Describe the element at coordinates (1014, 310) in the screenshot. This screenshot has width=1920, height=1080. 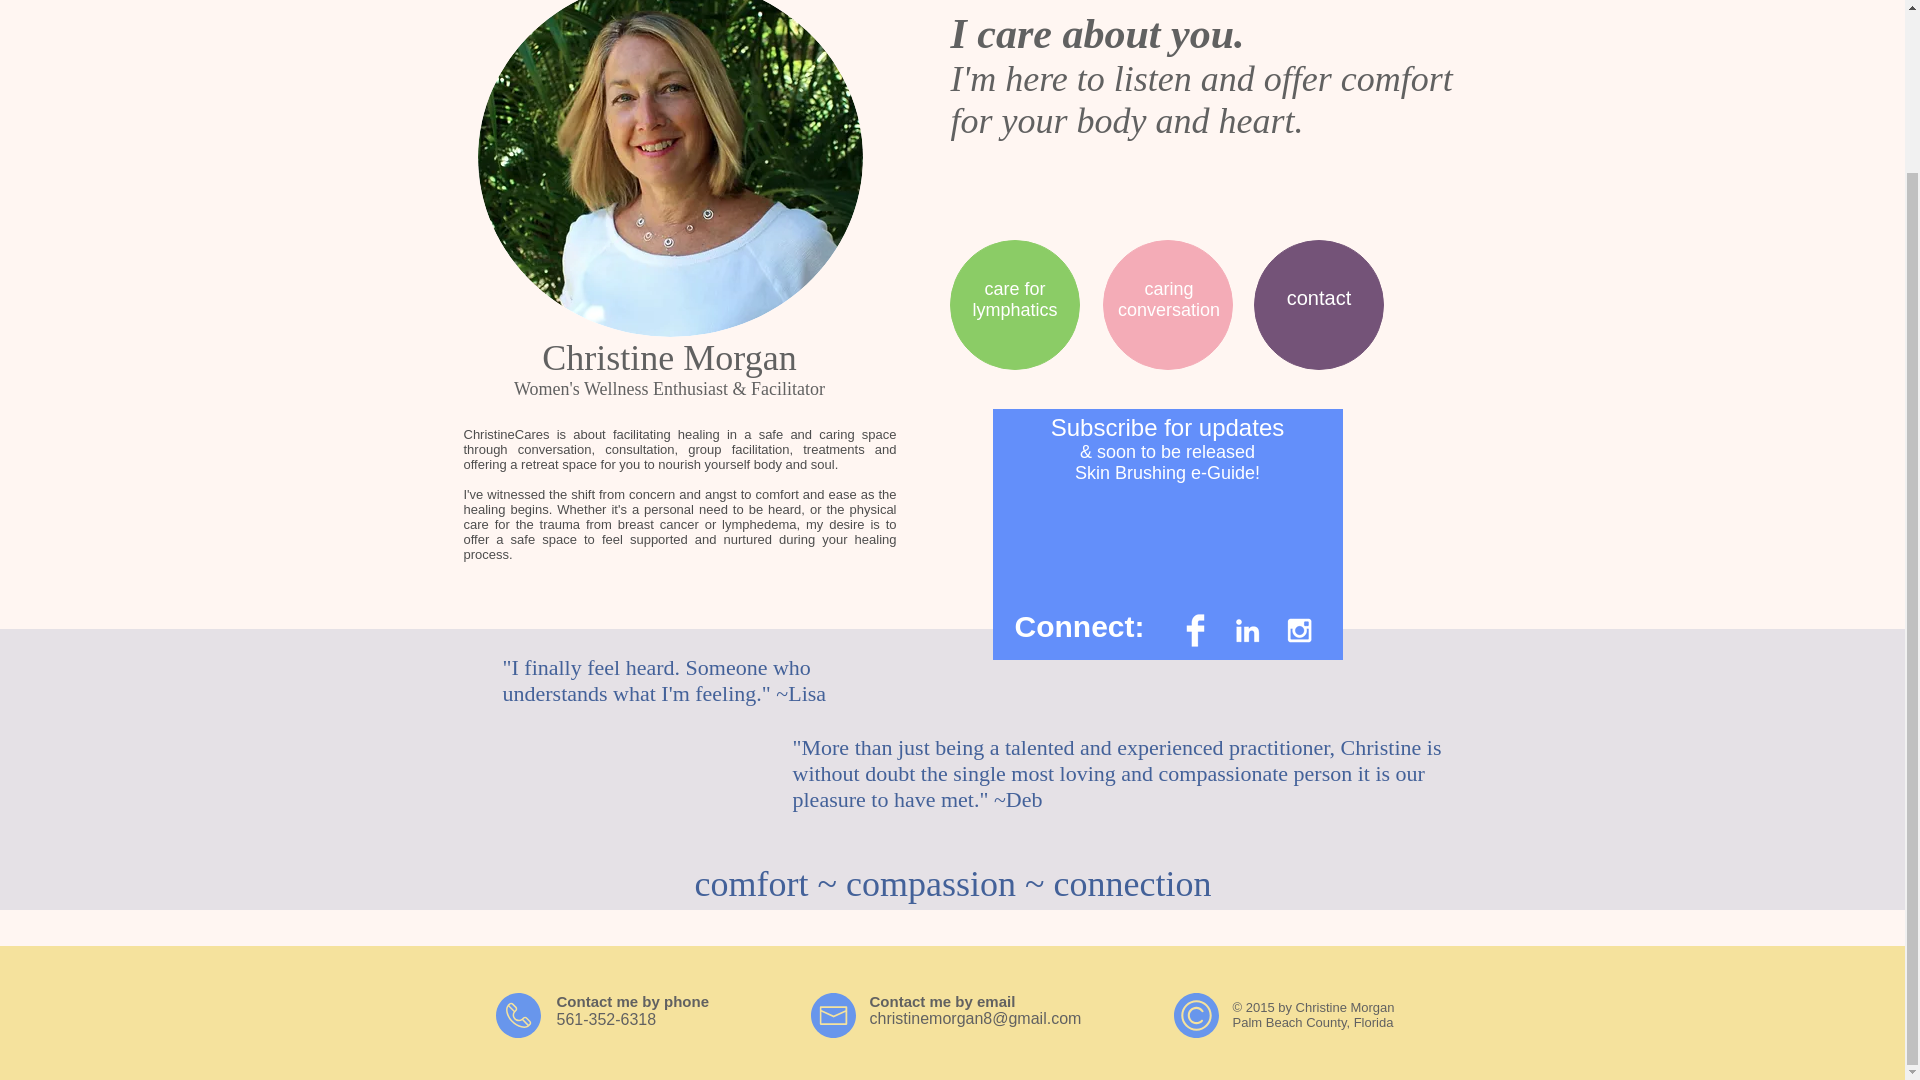
I see `lymphatics` at that location.